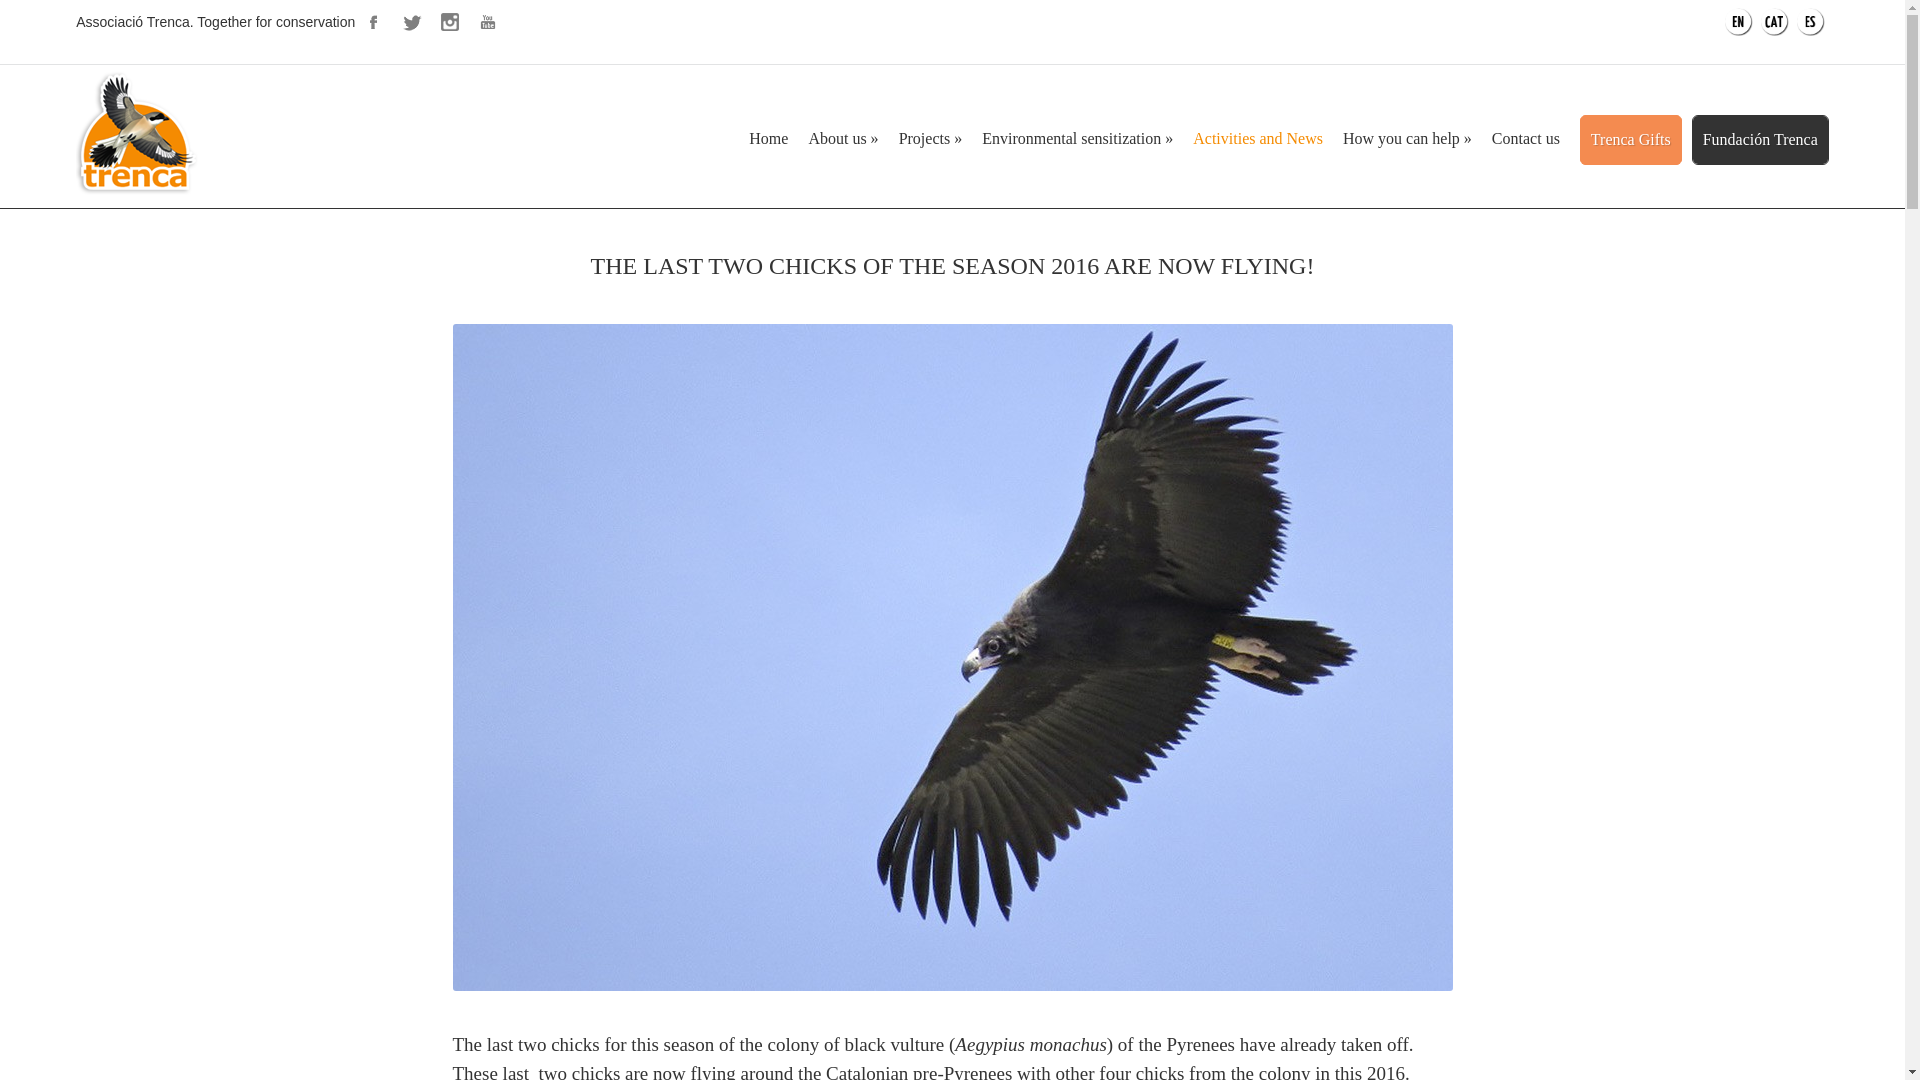 Image resolution: width=1920 pixels, height=1080 pixels. What do you see at coordinates (1525, 138) in the screenshot?
I see `Contact us` at bounding box center [1525, 138].